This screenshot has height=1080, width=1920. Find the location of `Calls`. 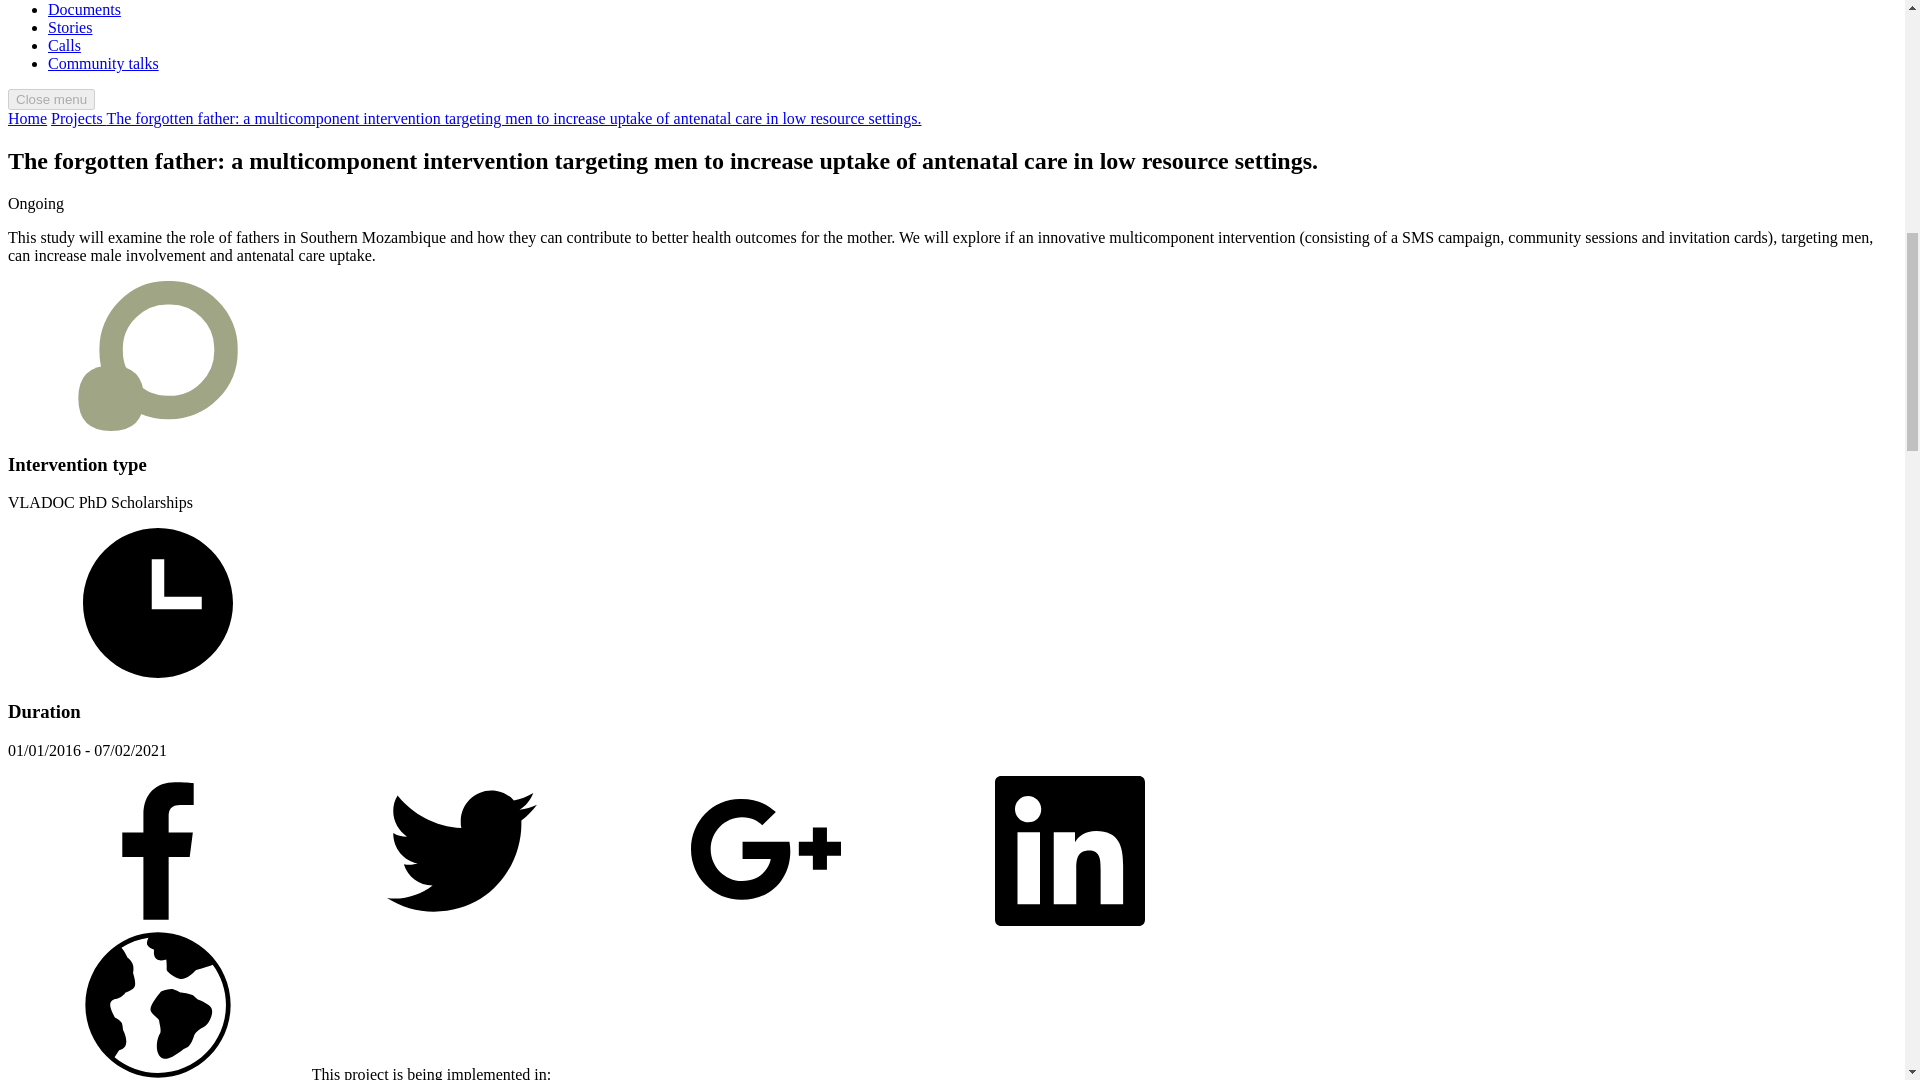

Calls is located at coordinates (64, 45).